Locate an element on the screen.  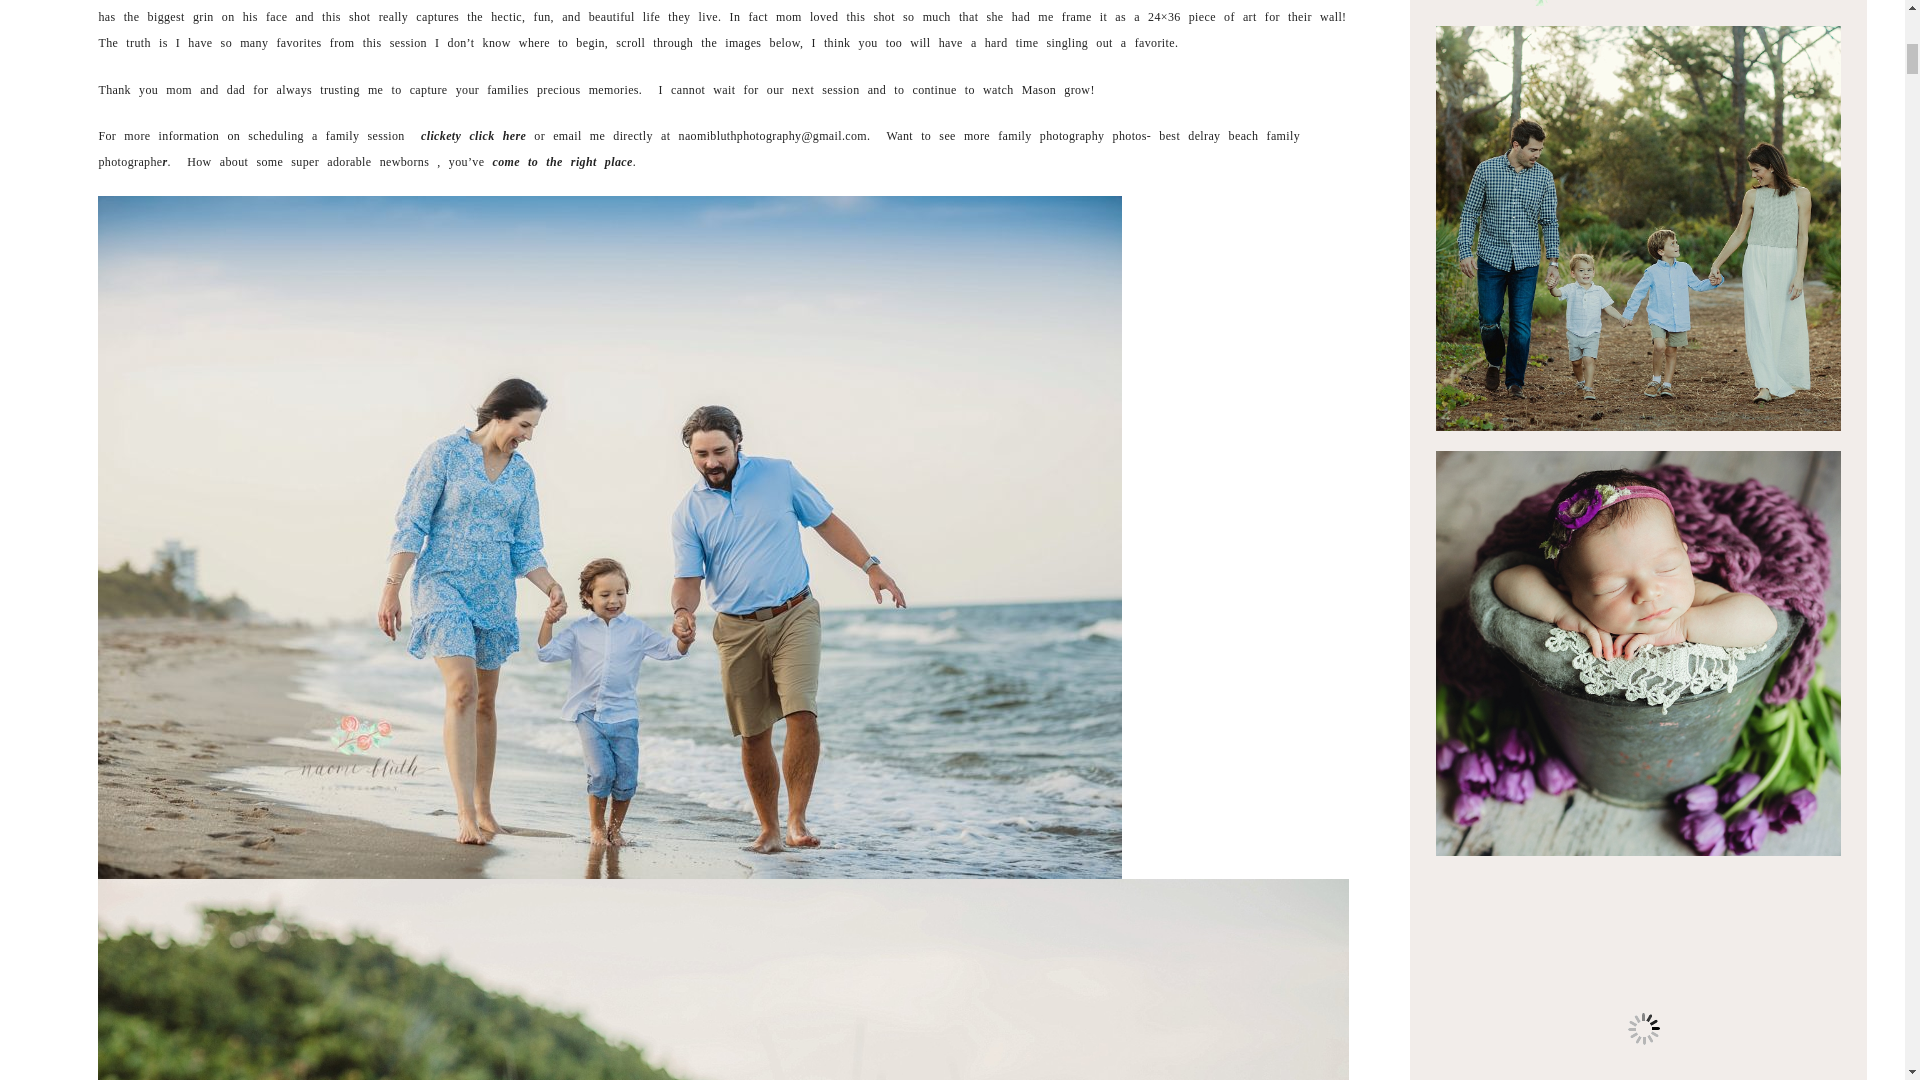
clickety click here is located at coordinates (473, 135).